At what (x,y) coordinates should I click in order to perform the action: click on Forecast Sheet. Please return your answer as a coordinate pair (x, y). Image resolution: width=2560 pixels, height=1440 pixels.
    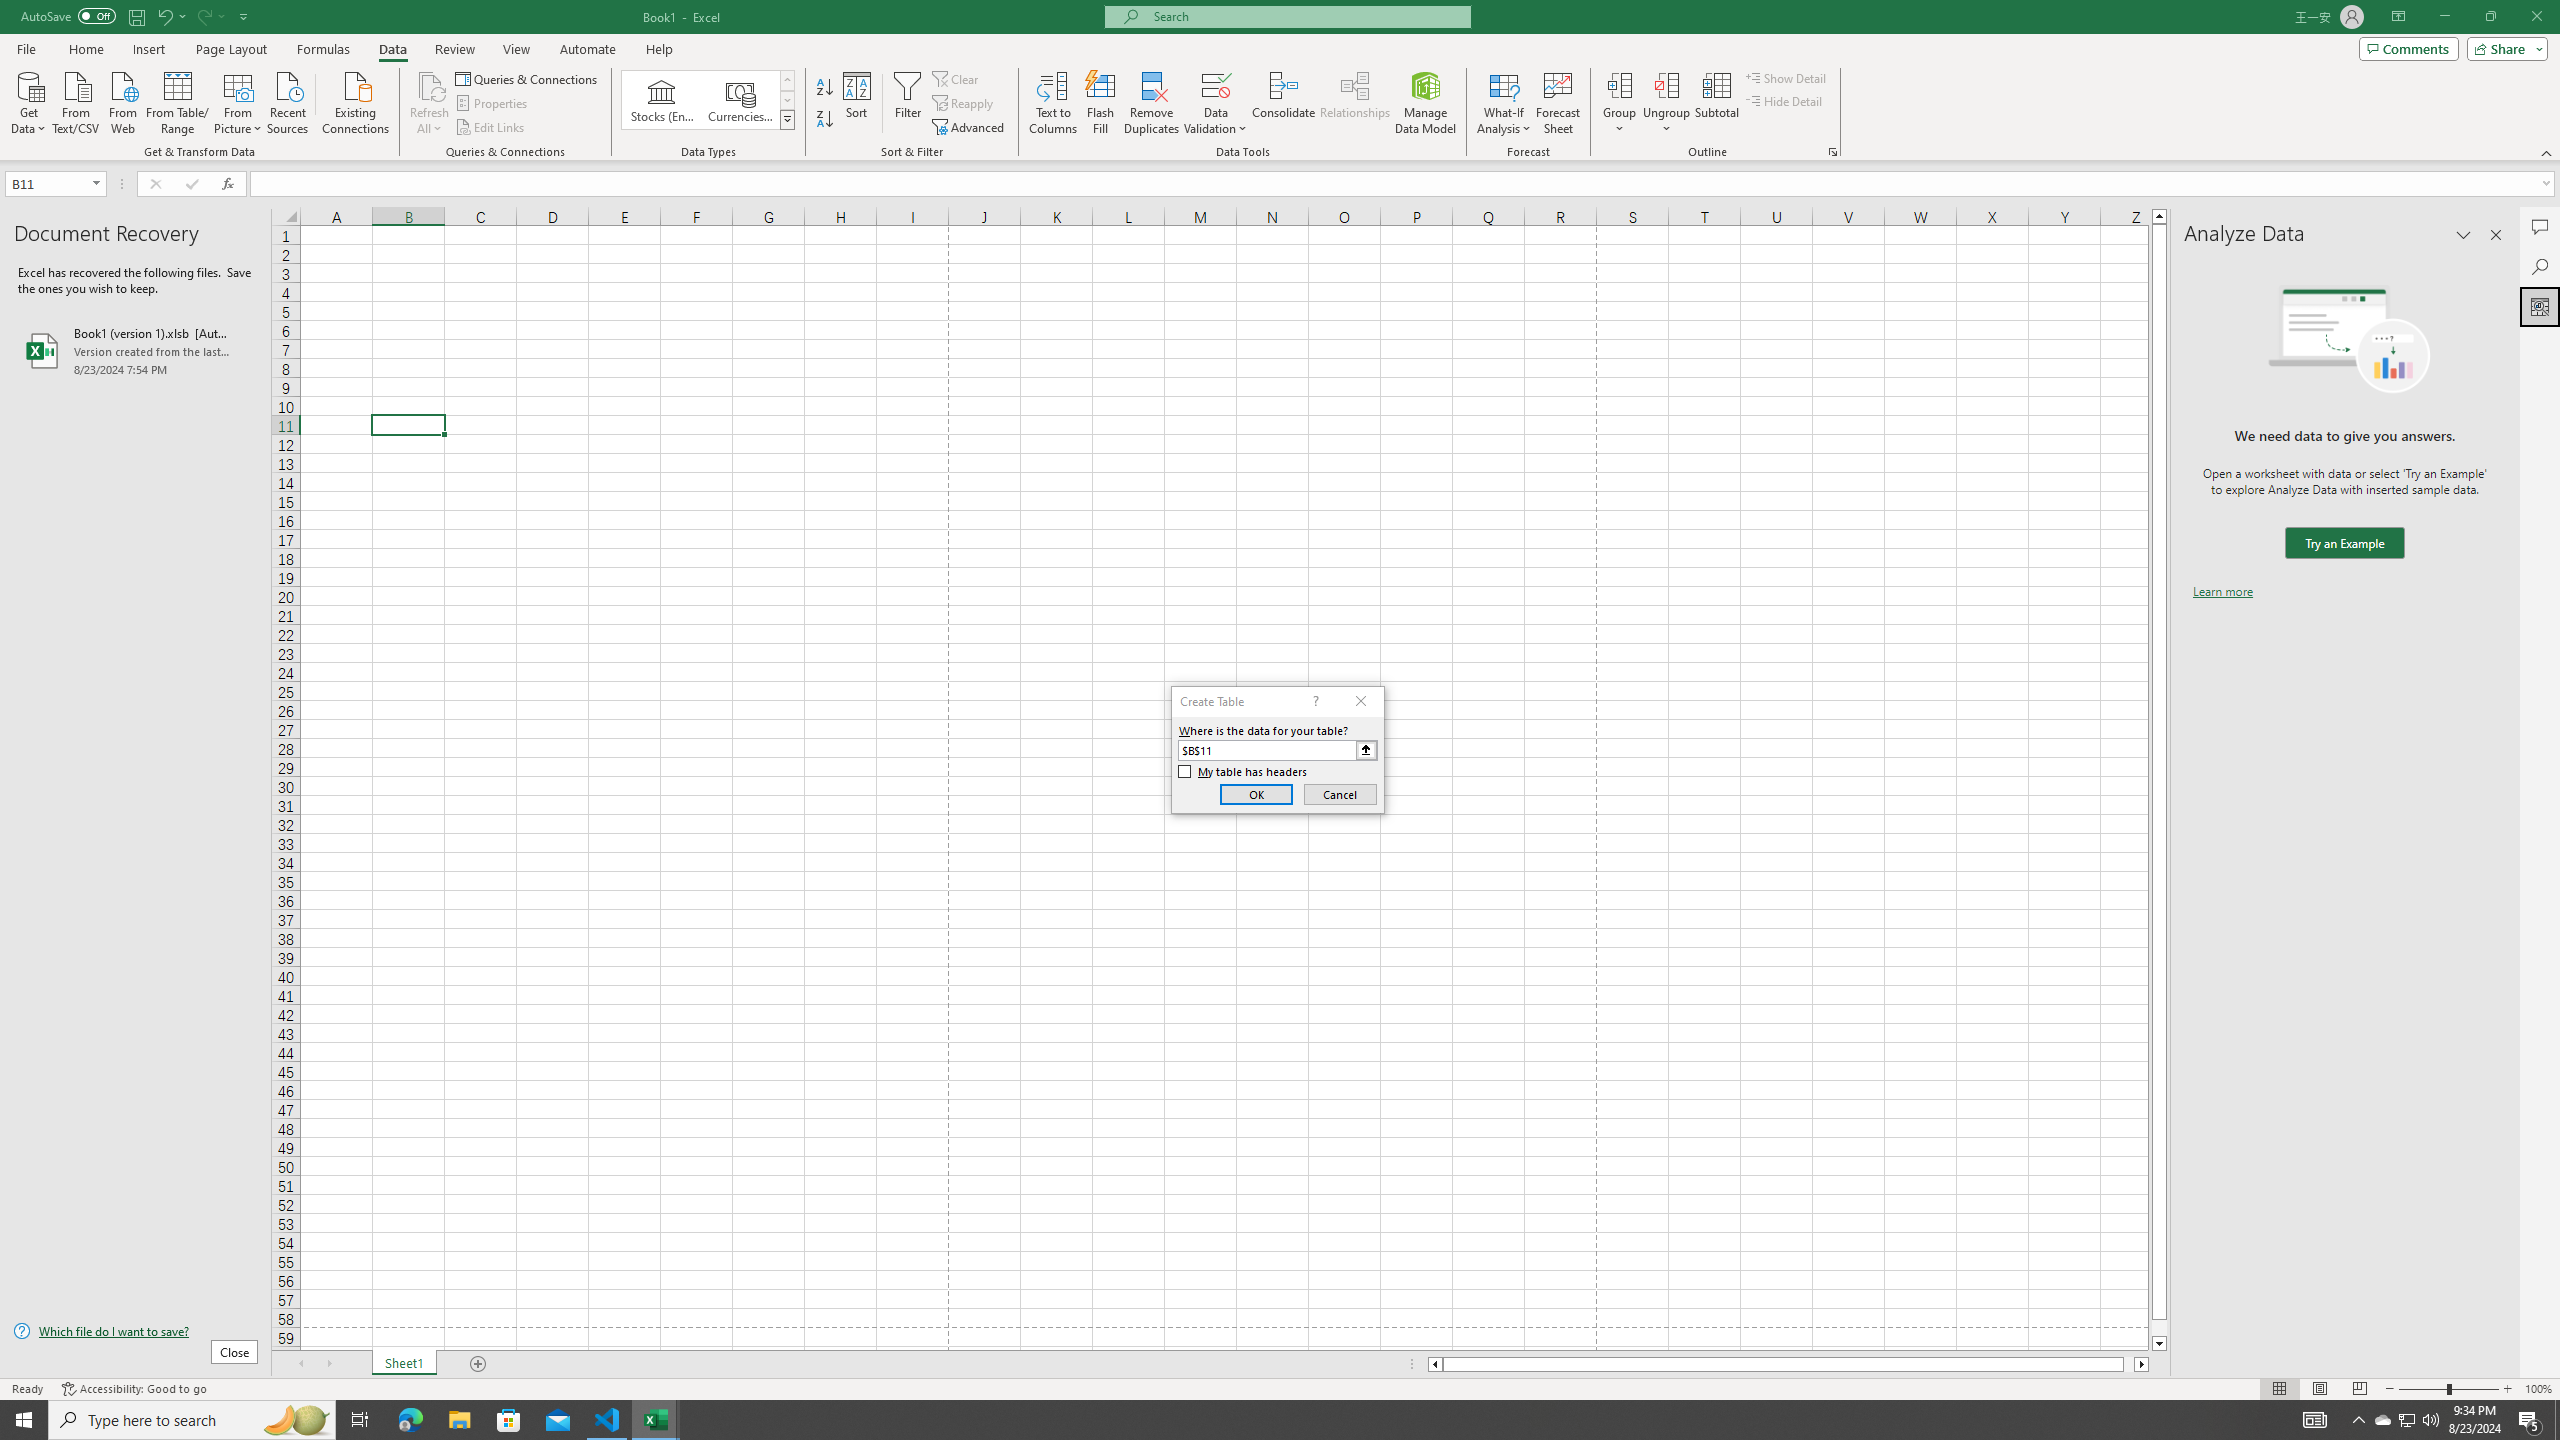
    Looking at the image, I should click on (1558, 103).